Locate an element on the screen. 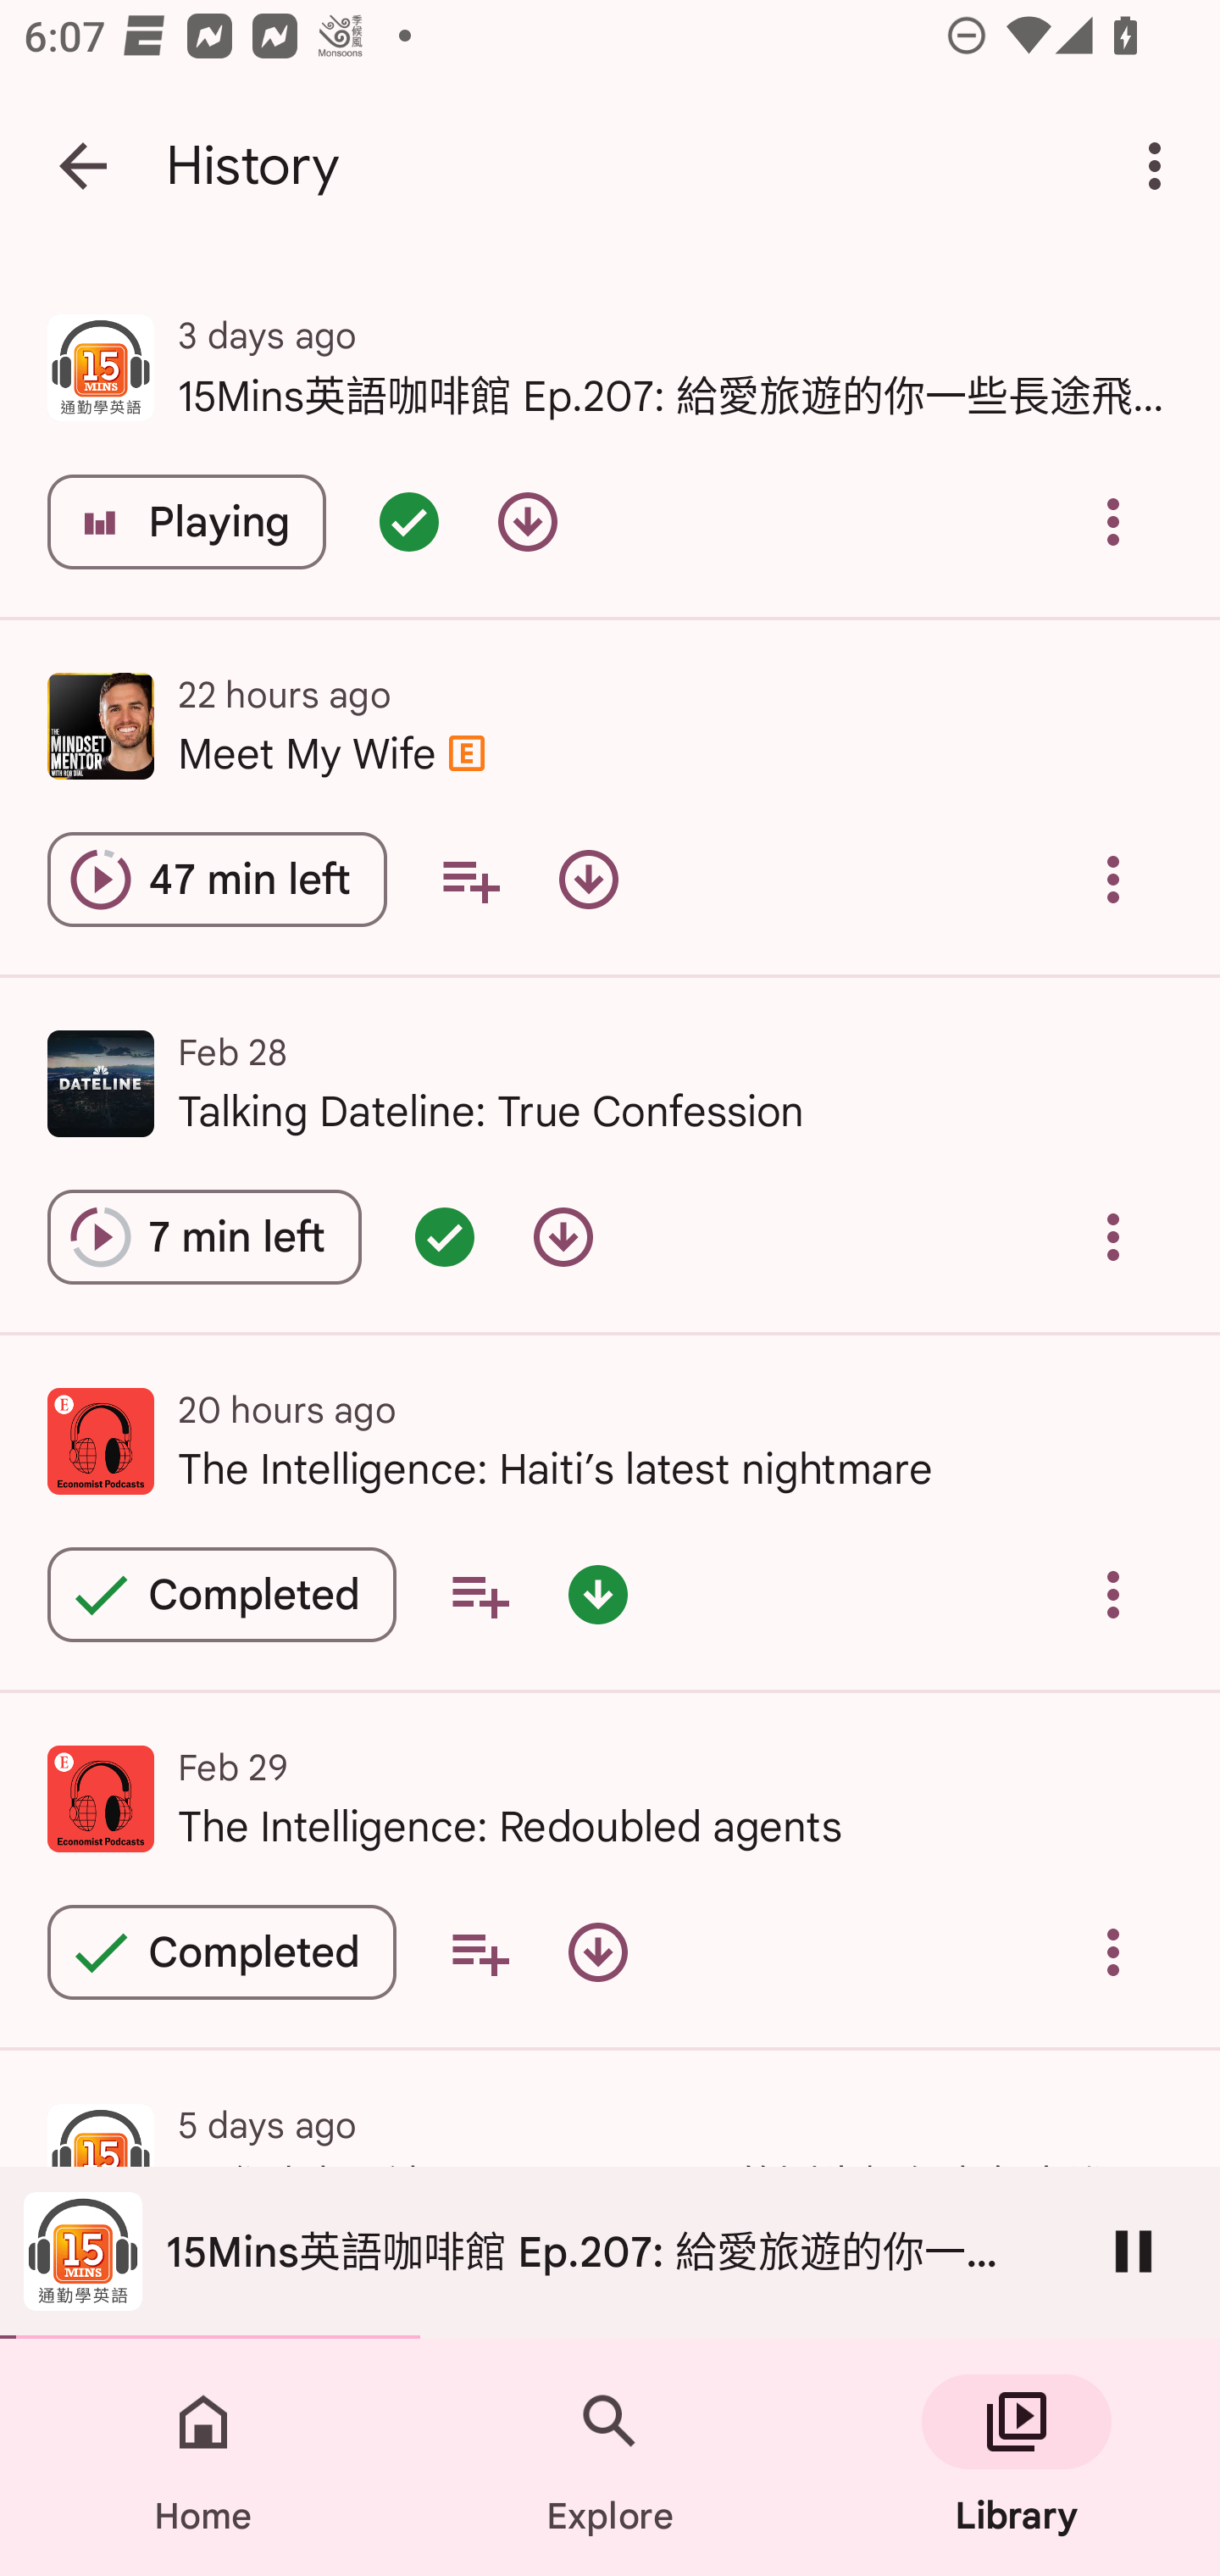 This screenshot has height=2576, width=1220. Episode queued - double tap for options is located at coordinates (444, 1237).